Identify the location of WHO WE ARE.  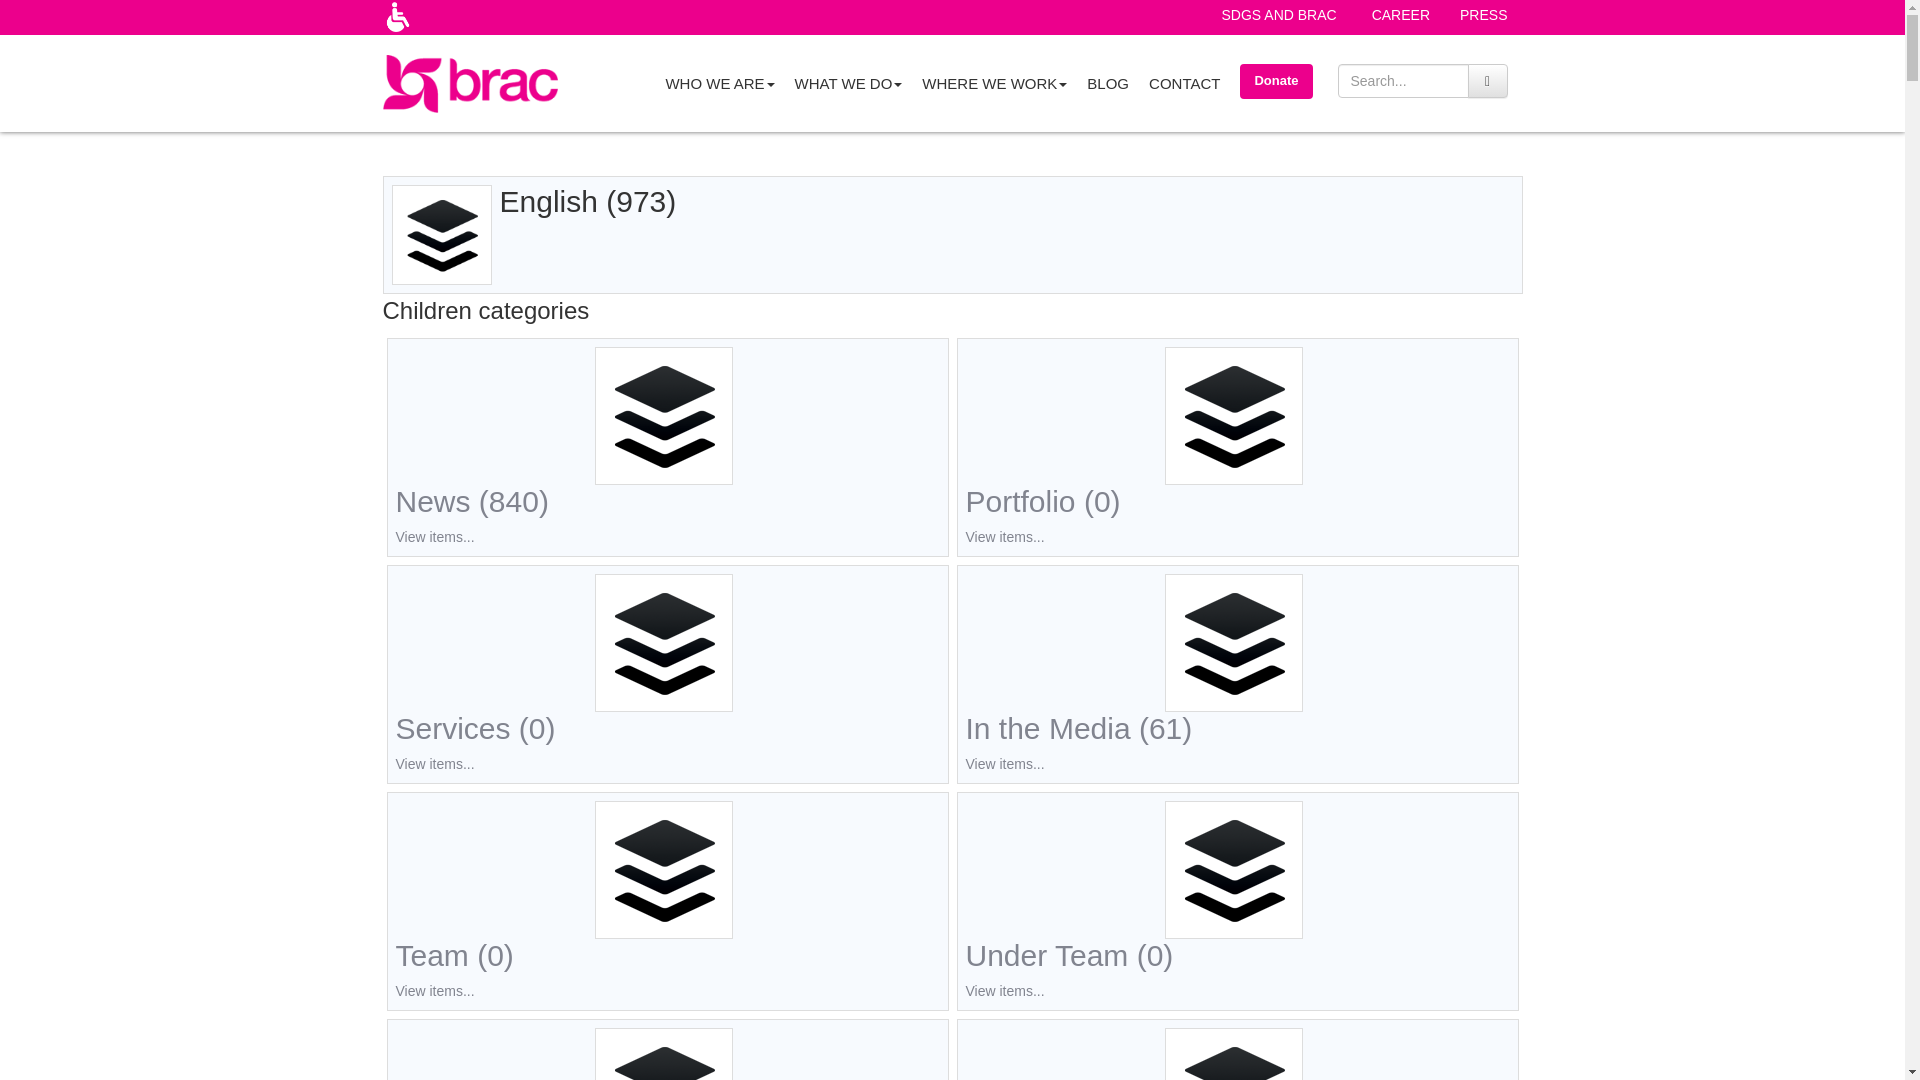
(718, 82).